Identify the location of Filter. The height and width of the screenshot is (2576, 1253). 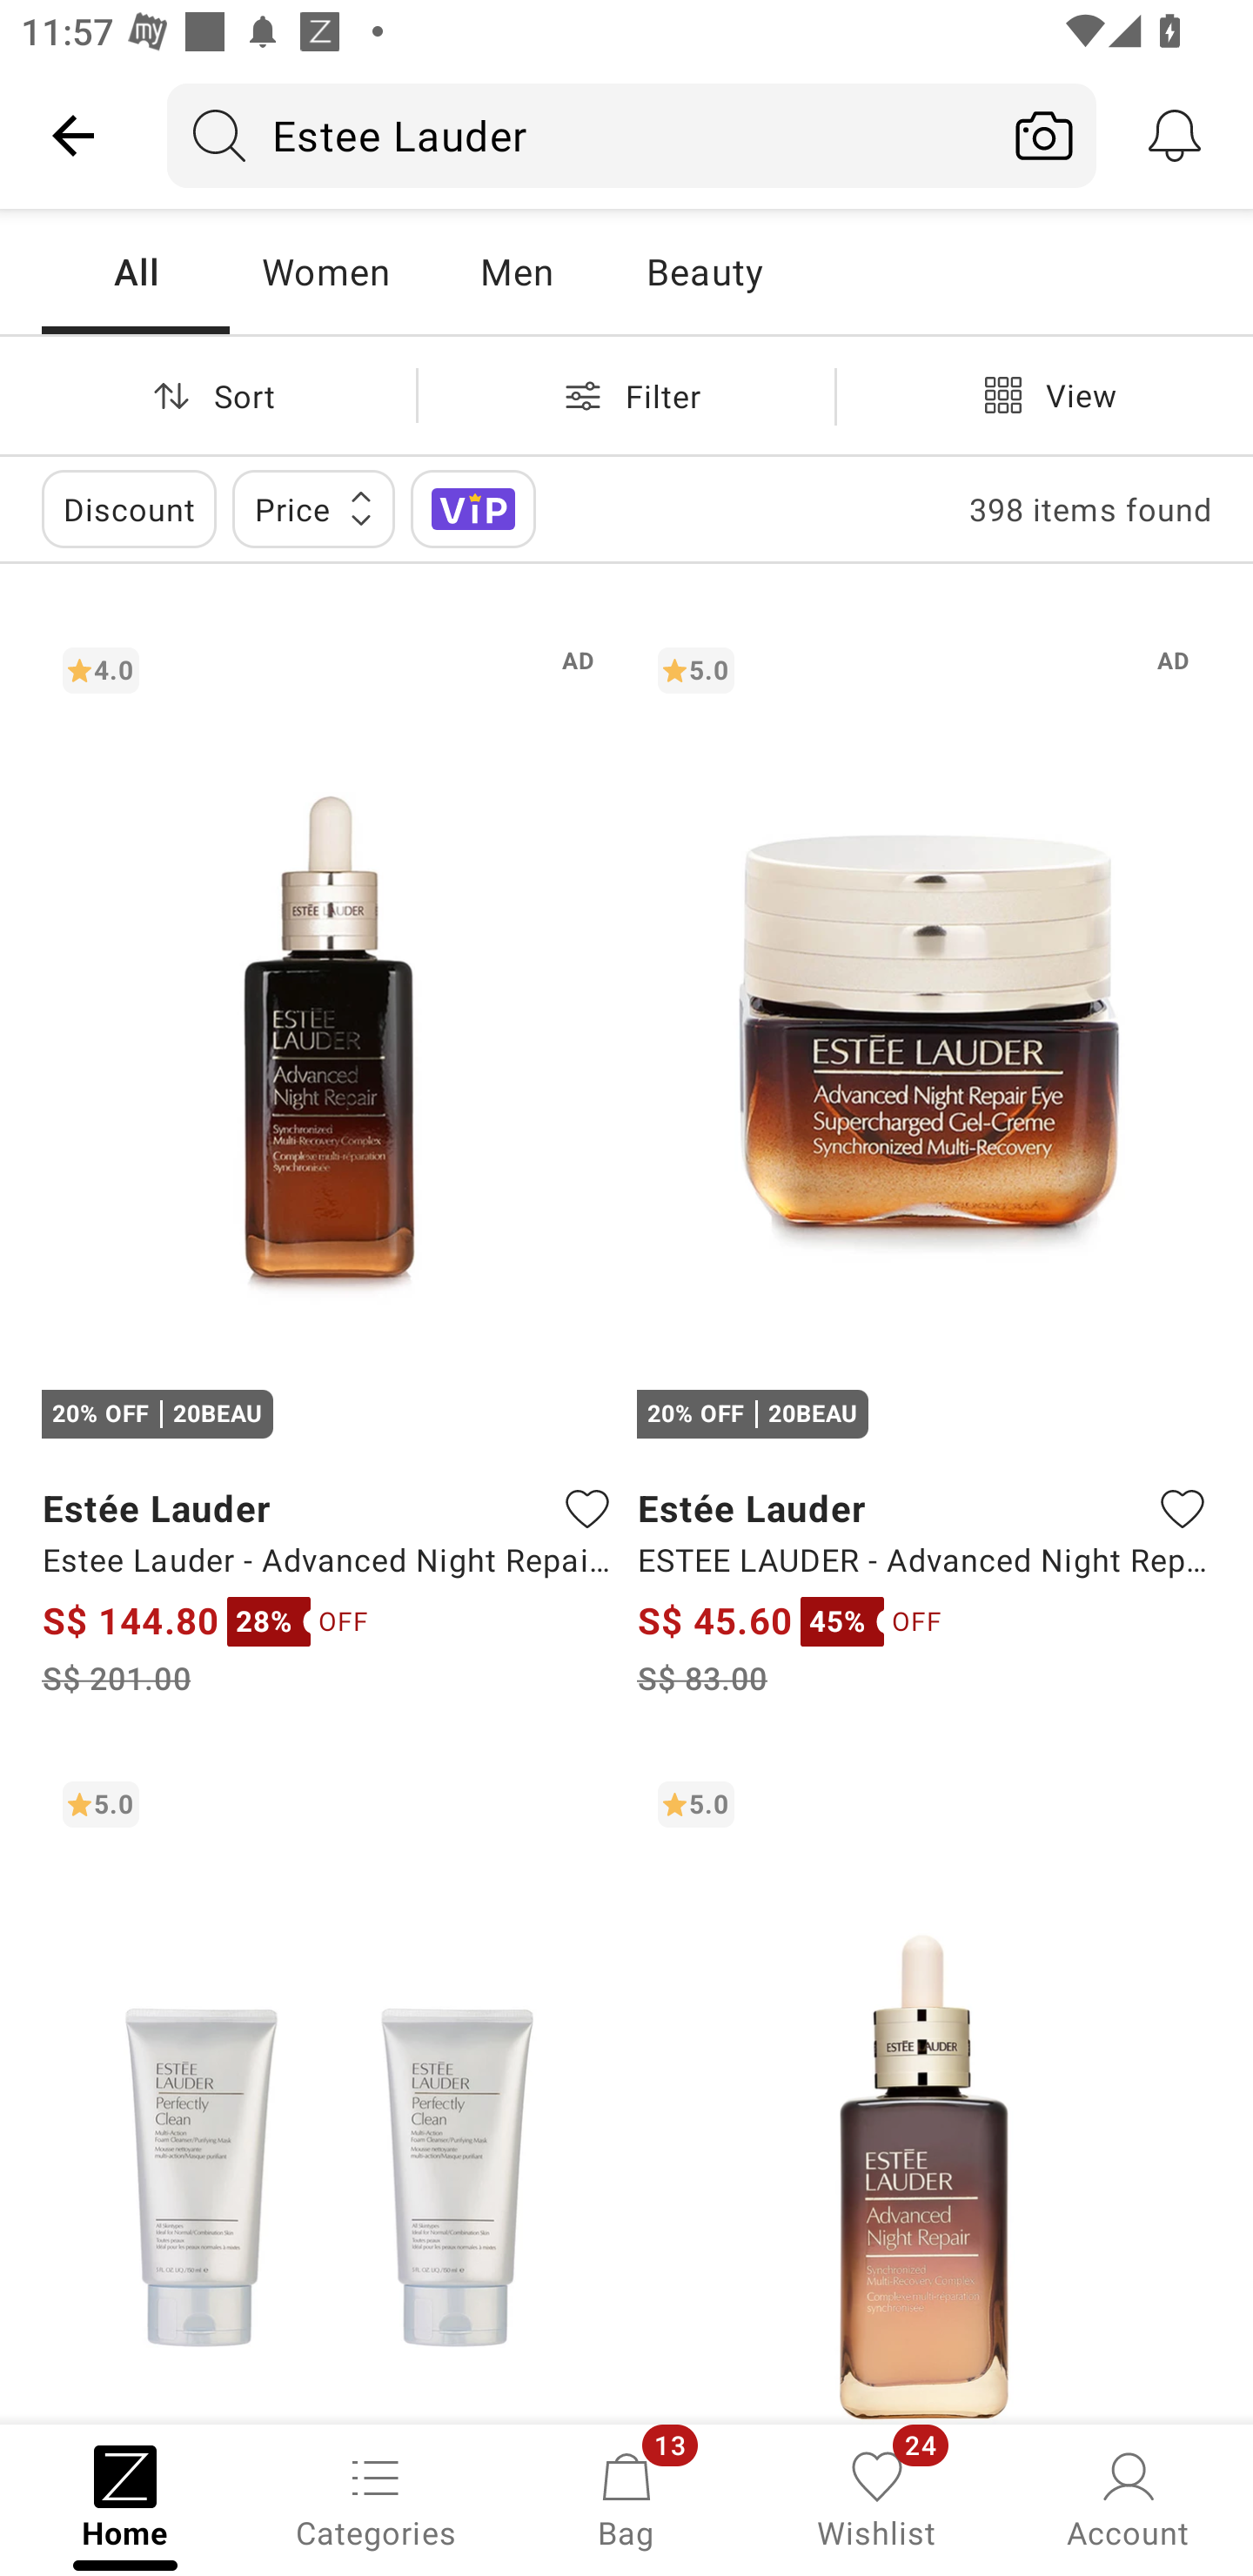
(626, 395).